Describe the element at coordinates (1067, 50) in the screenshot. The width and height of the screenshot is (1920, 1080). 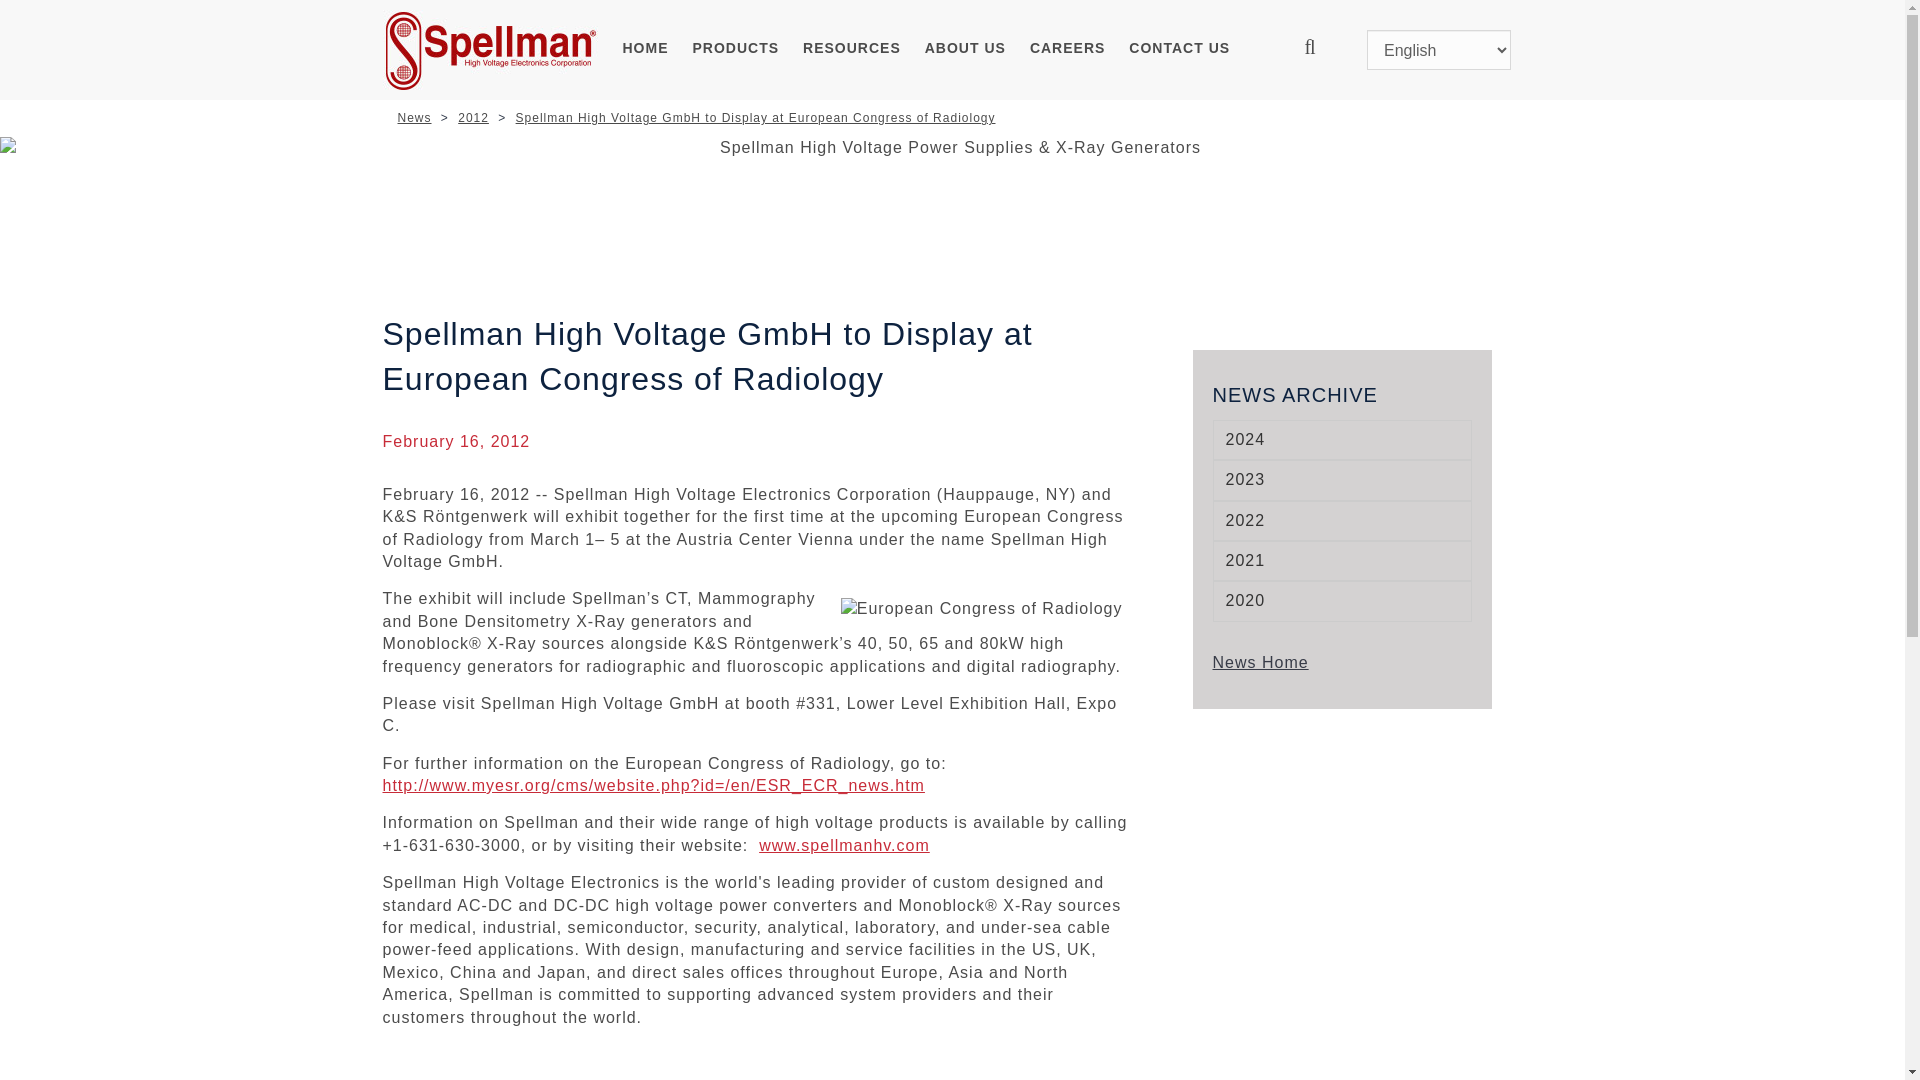
I see `CAREERS` at that location.